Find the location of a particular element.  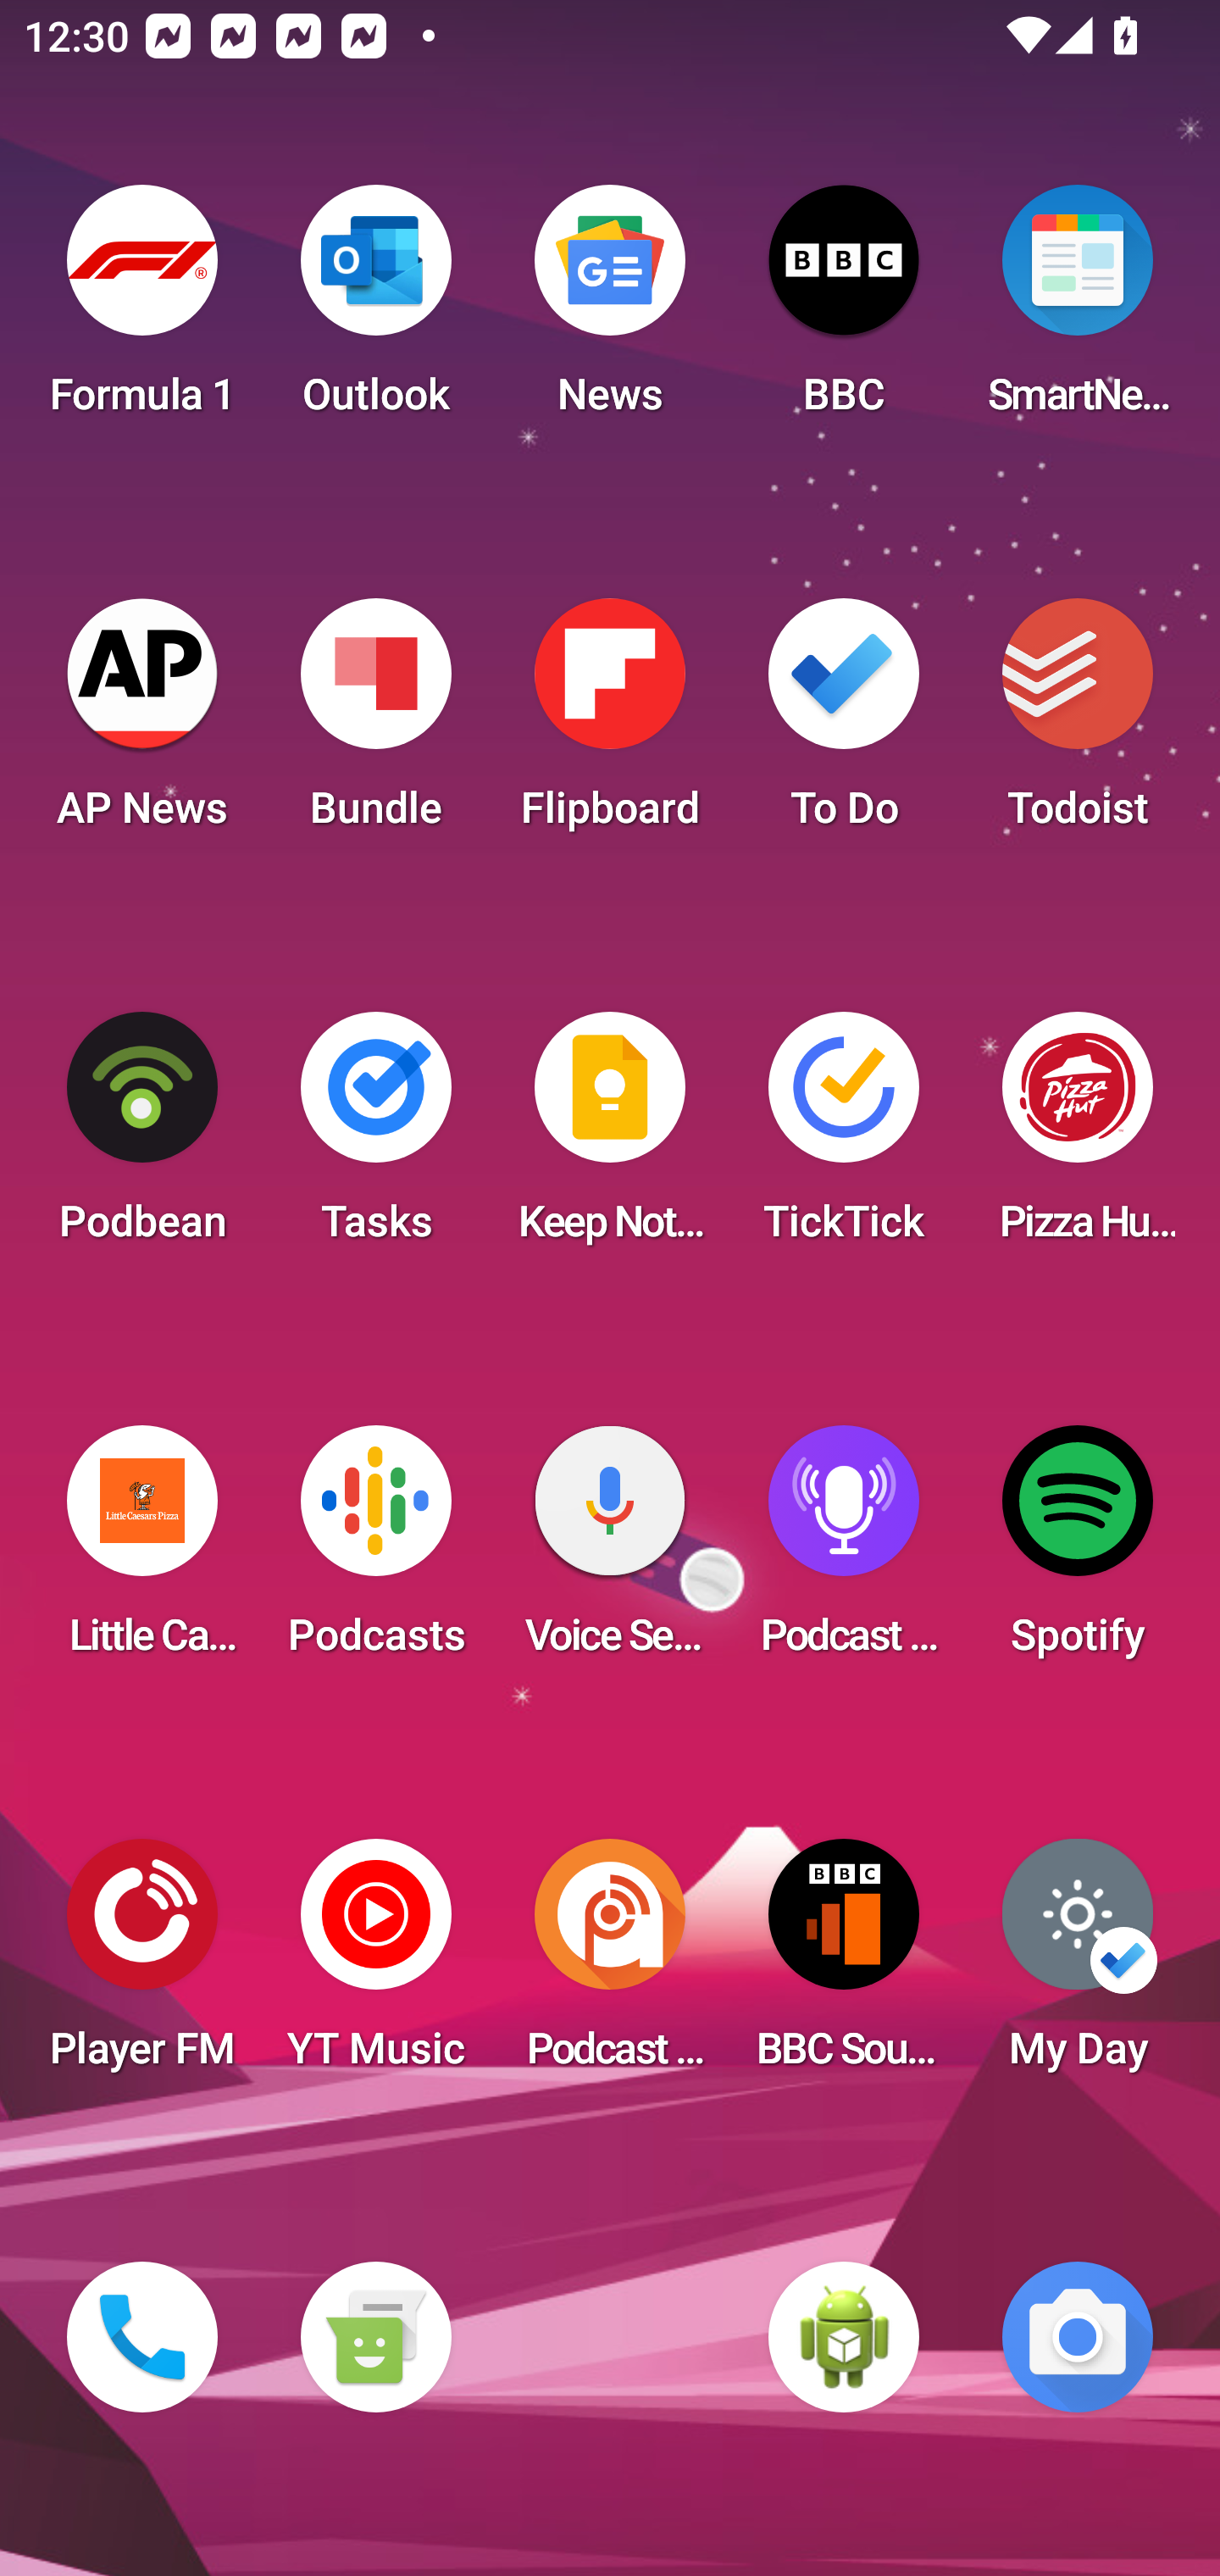

News is located at coordinates (610, 310).